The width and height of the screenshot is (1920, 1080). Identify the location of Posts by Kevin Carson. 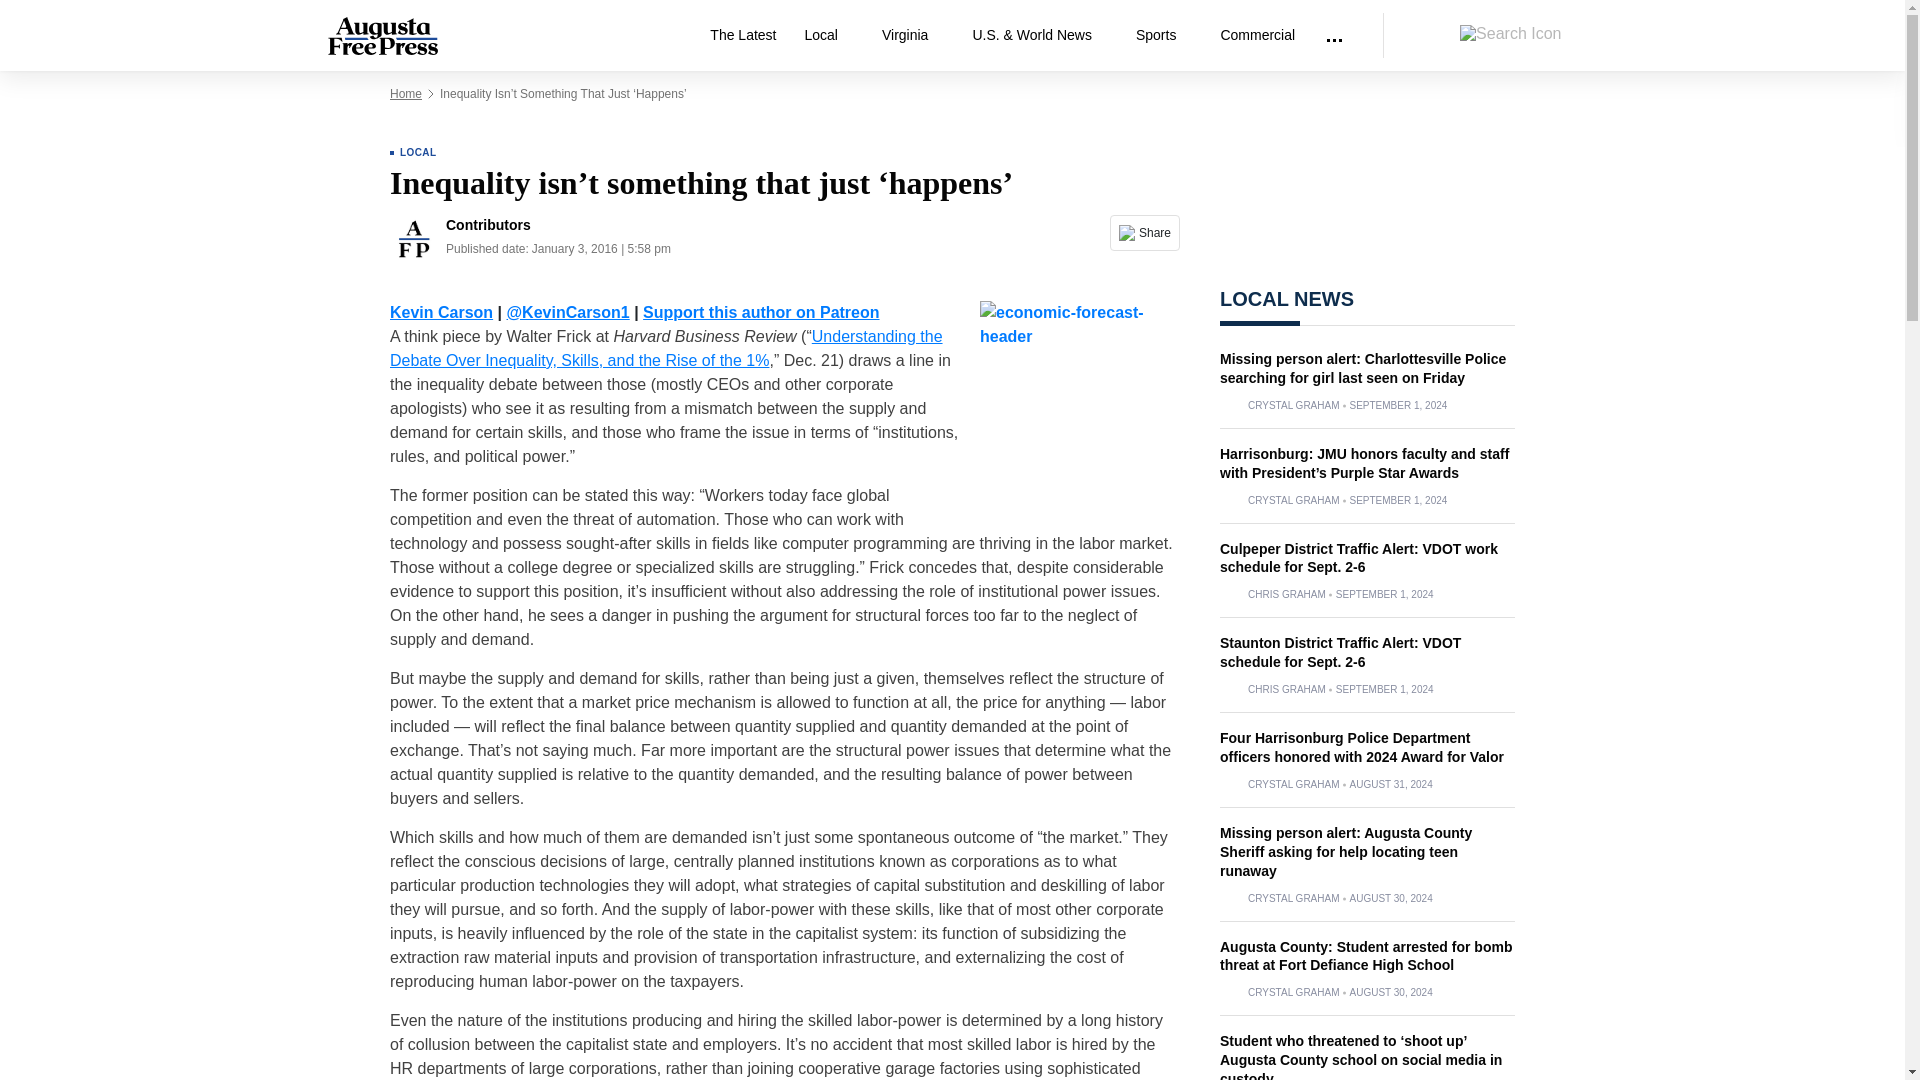
(441, 312).